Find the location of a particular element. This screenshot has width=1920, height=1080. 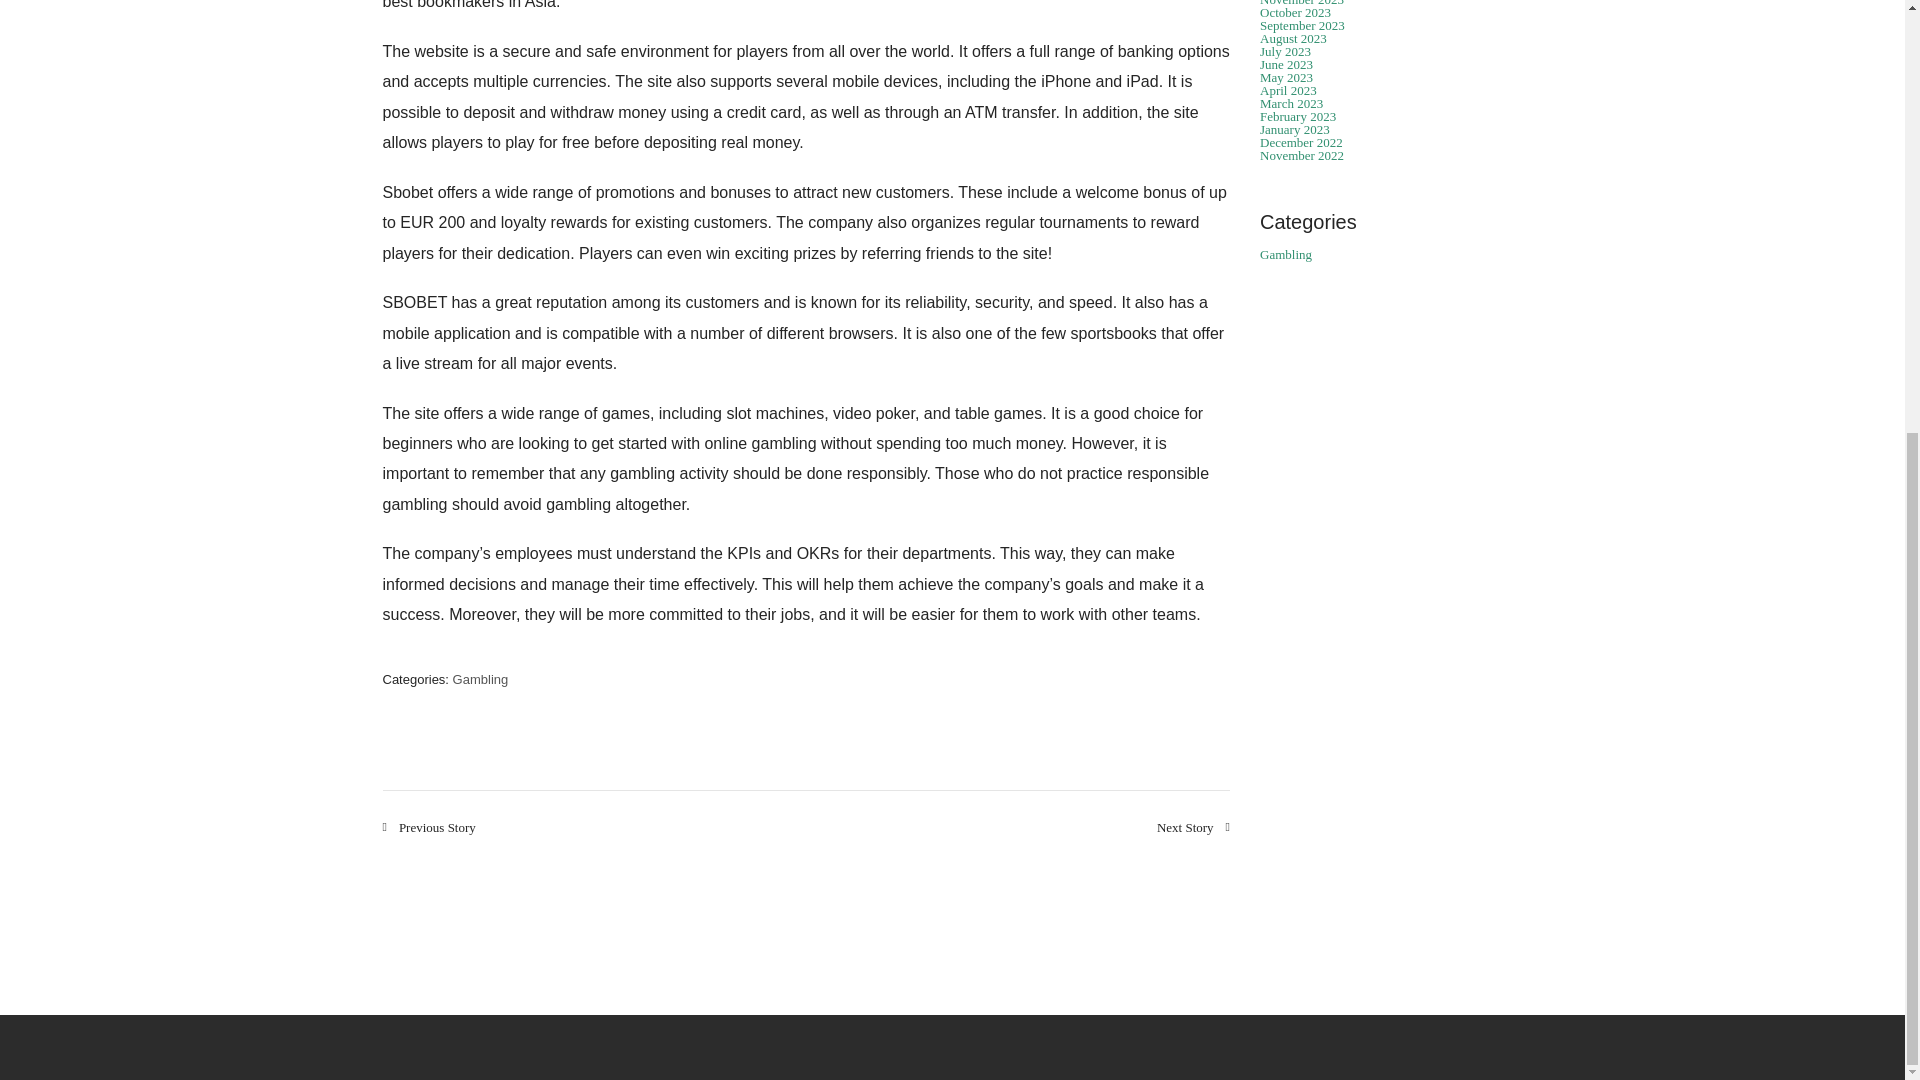

September 2023 is located at coordinates (1302, 26).